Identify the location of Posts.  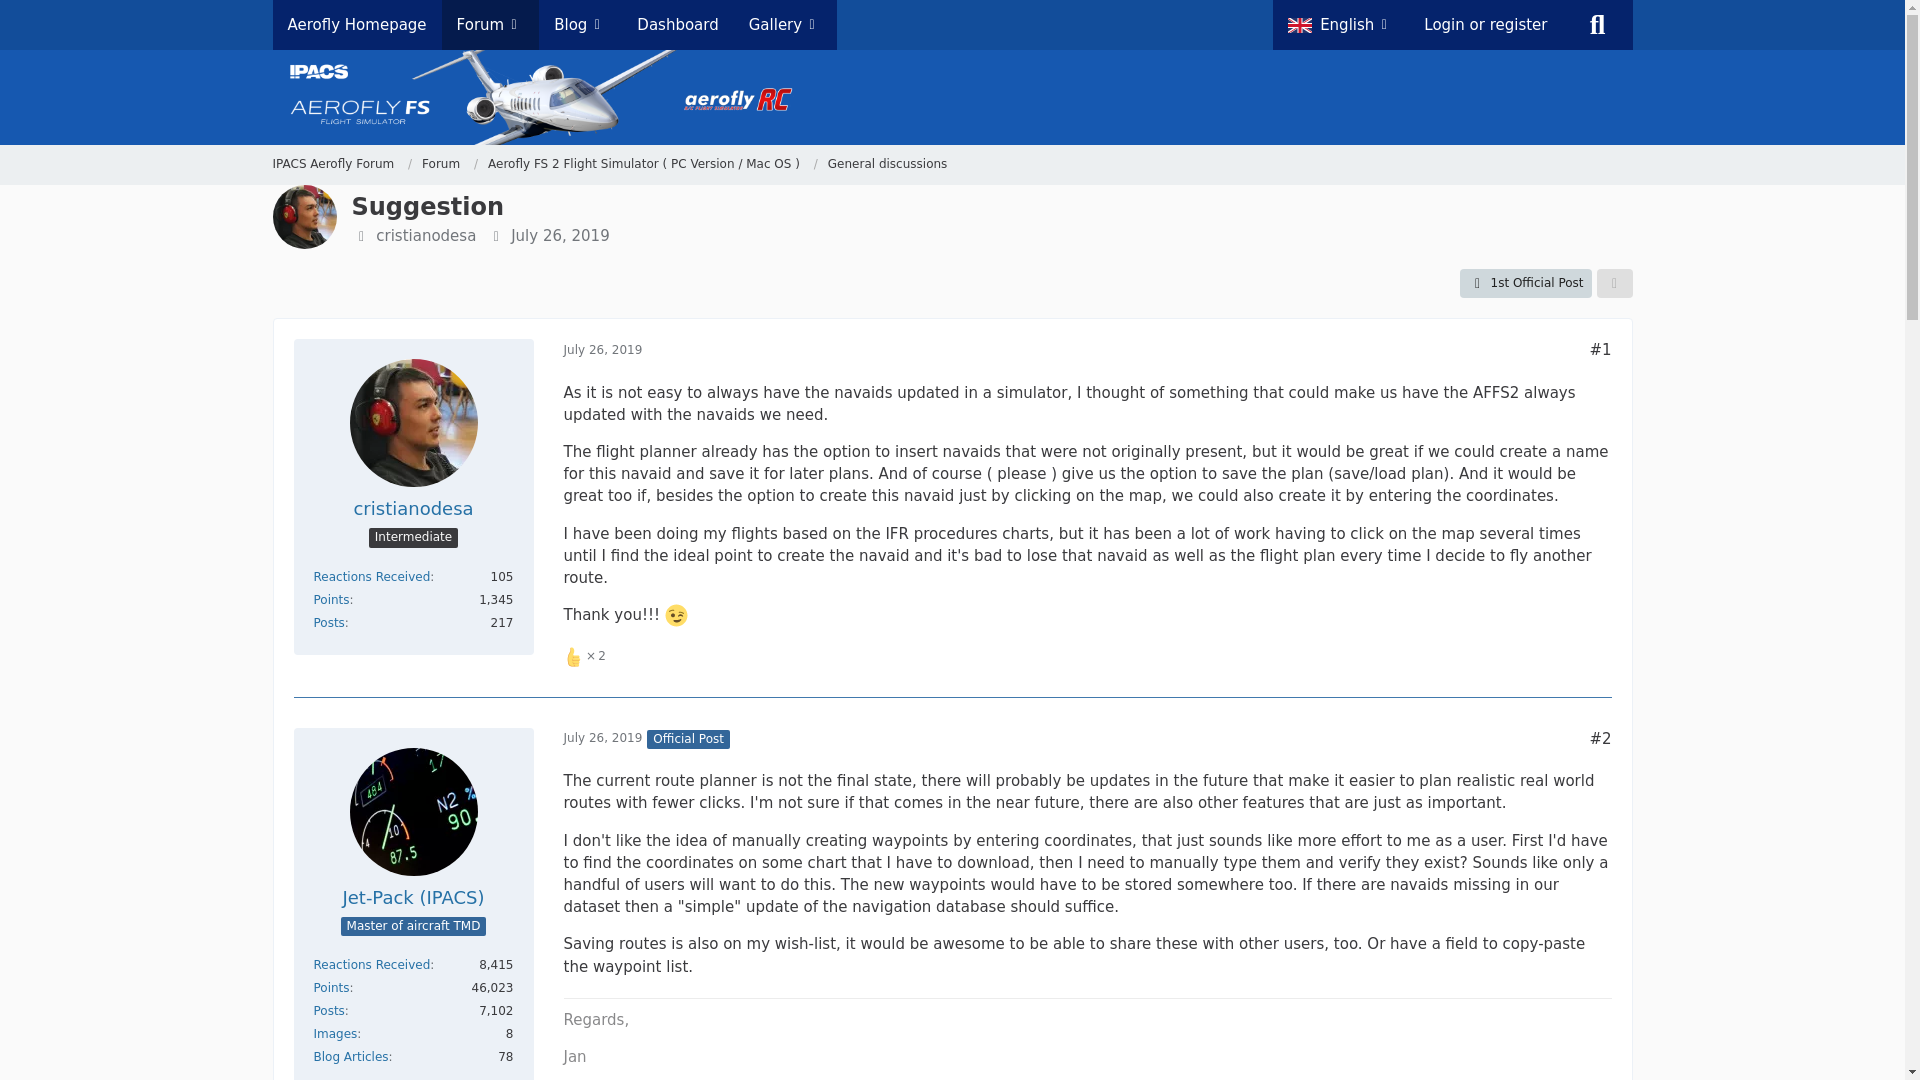
(330, 622).